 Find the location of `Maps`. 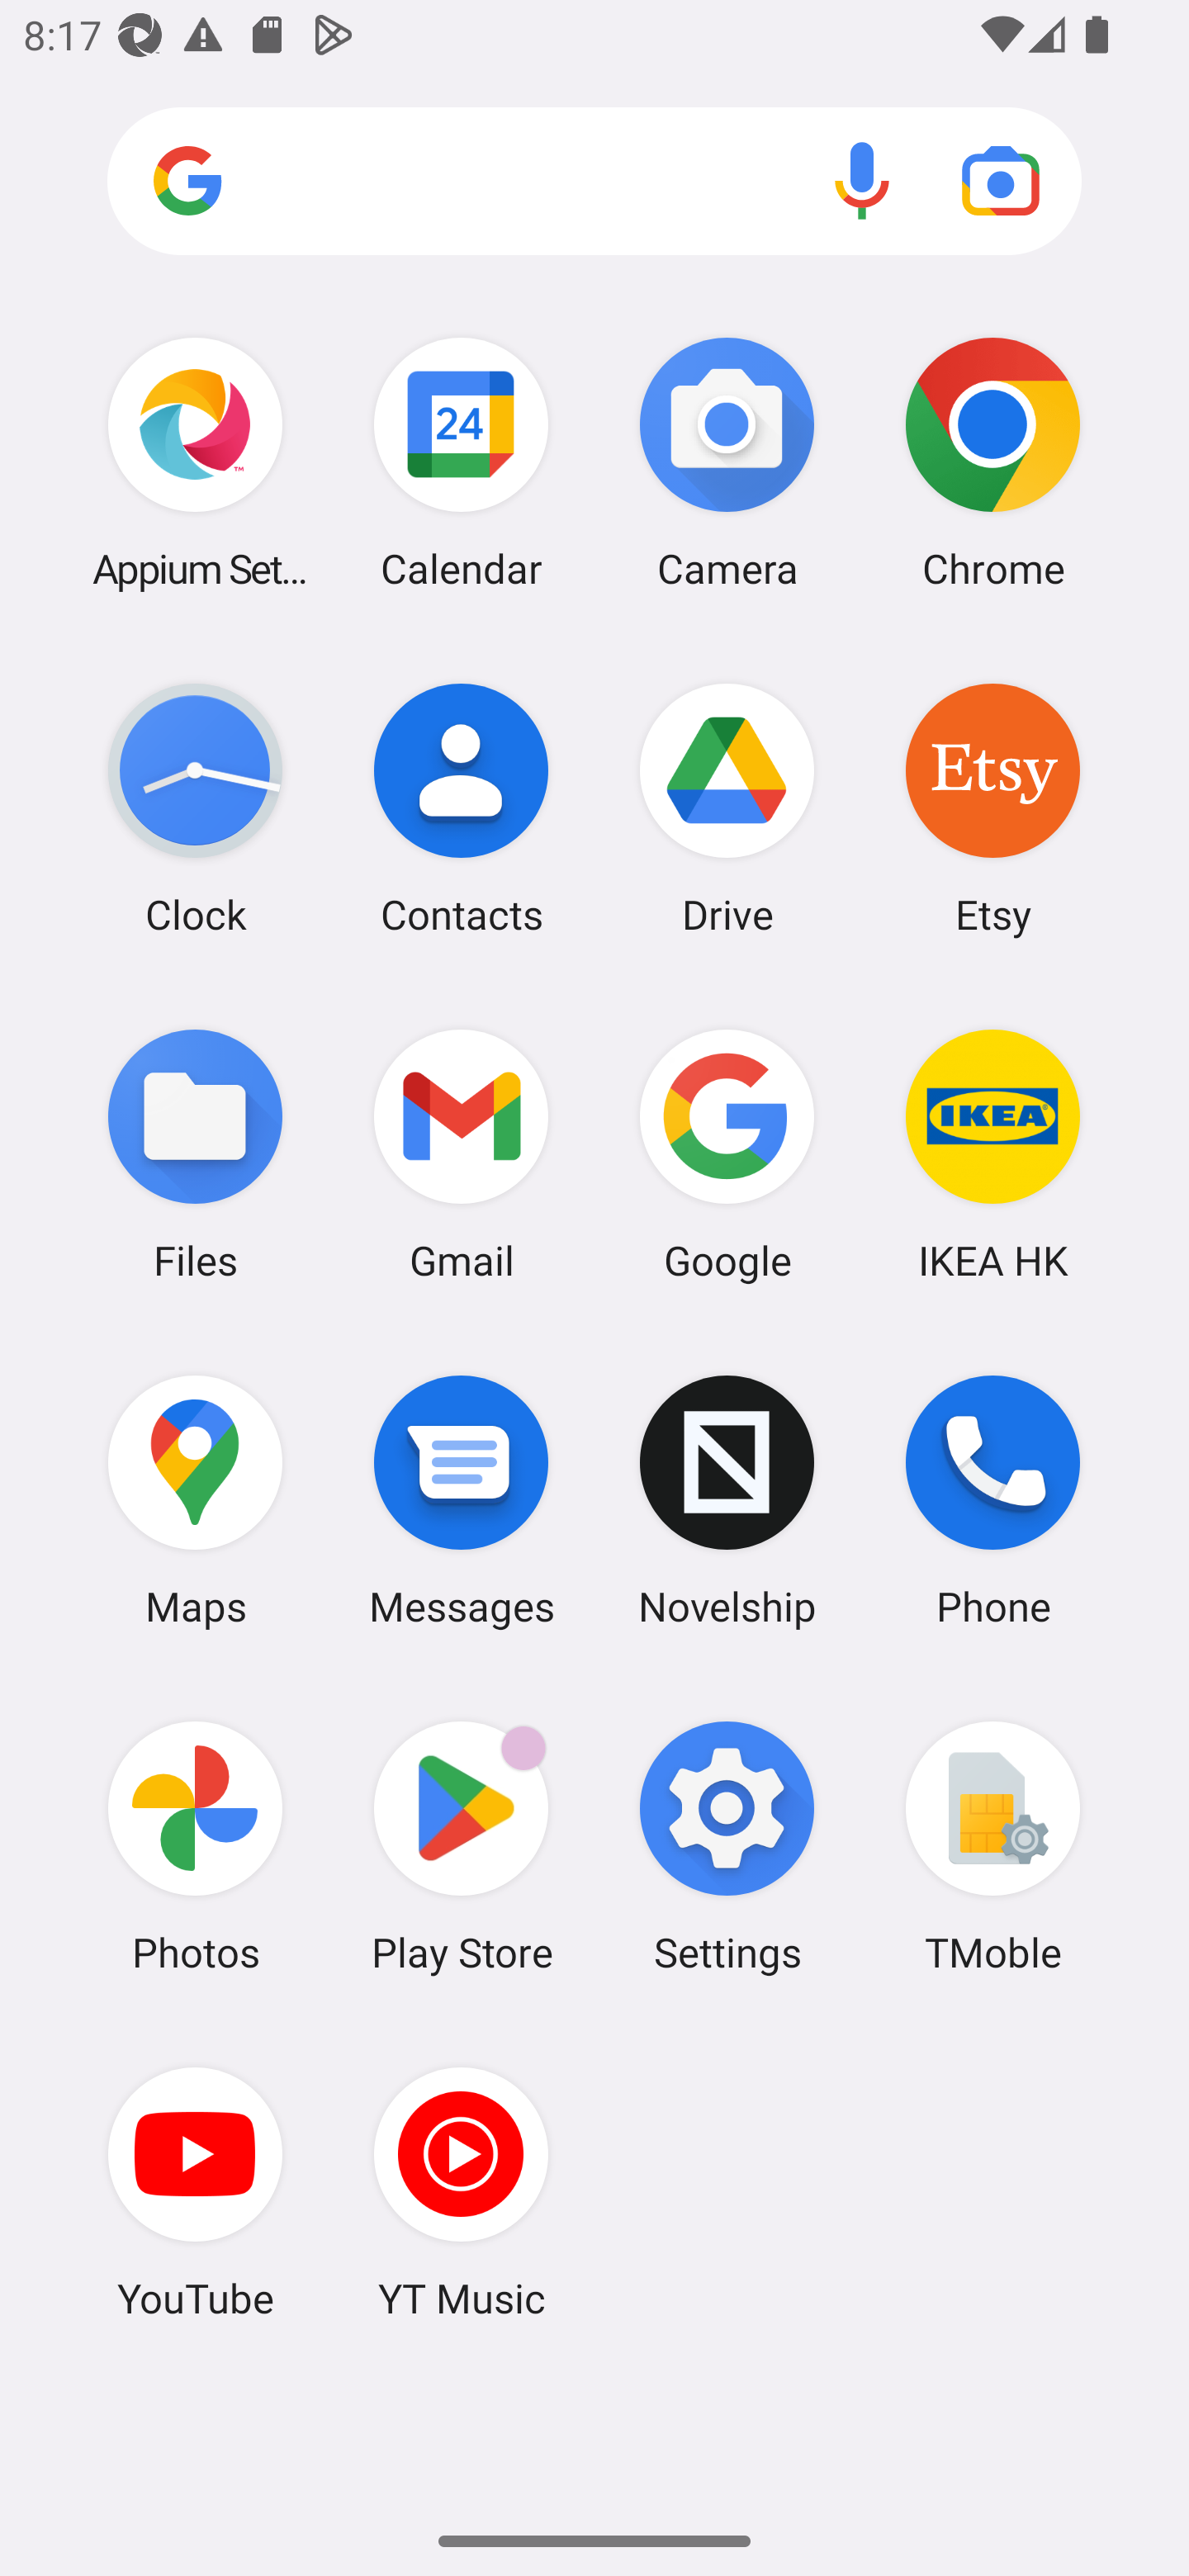

Maps is located at coordinates (195, 1500).